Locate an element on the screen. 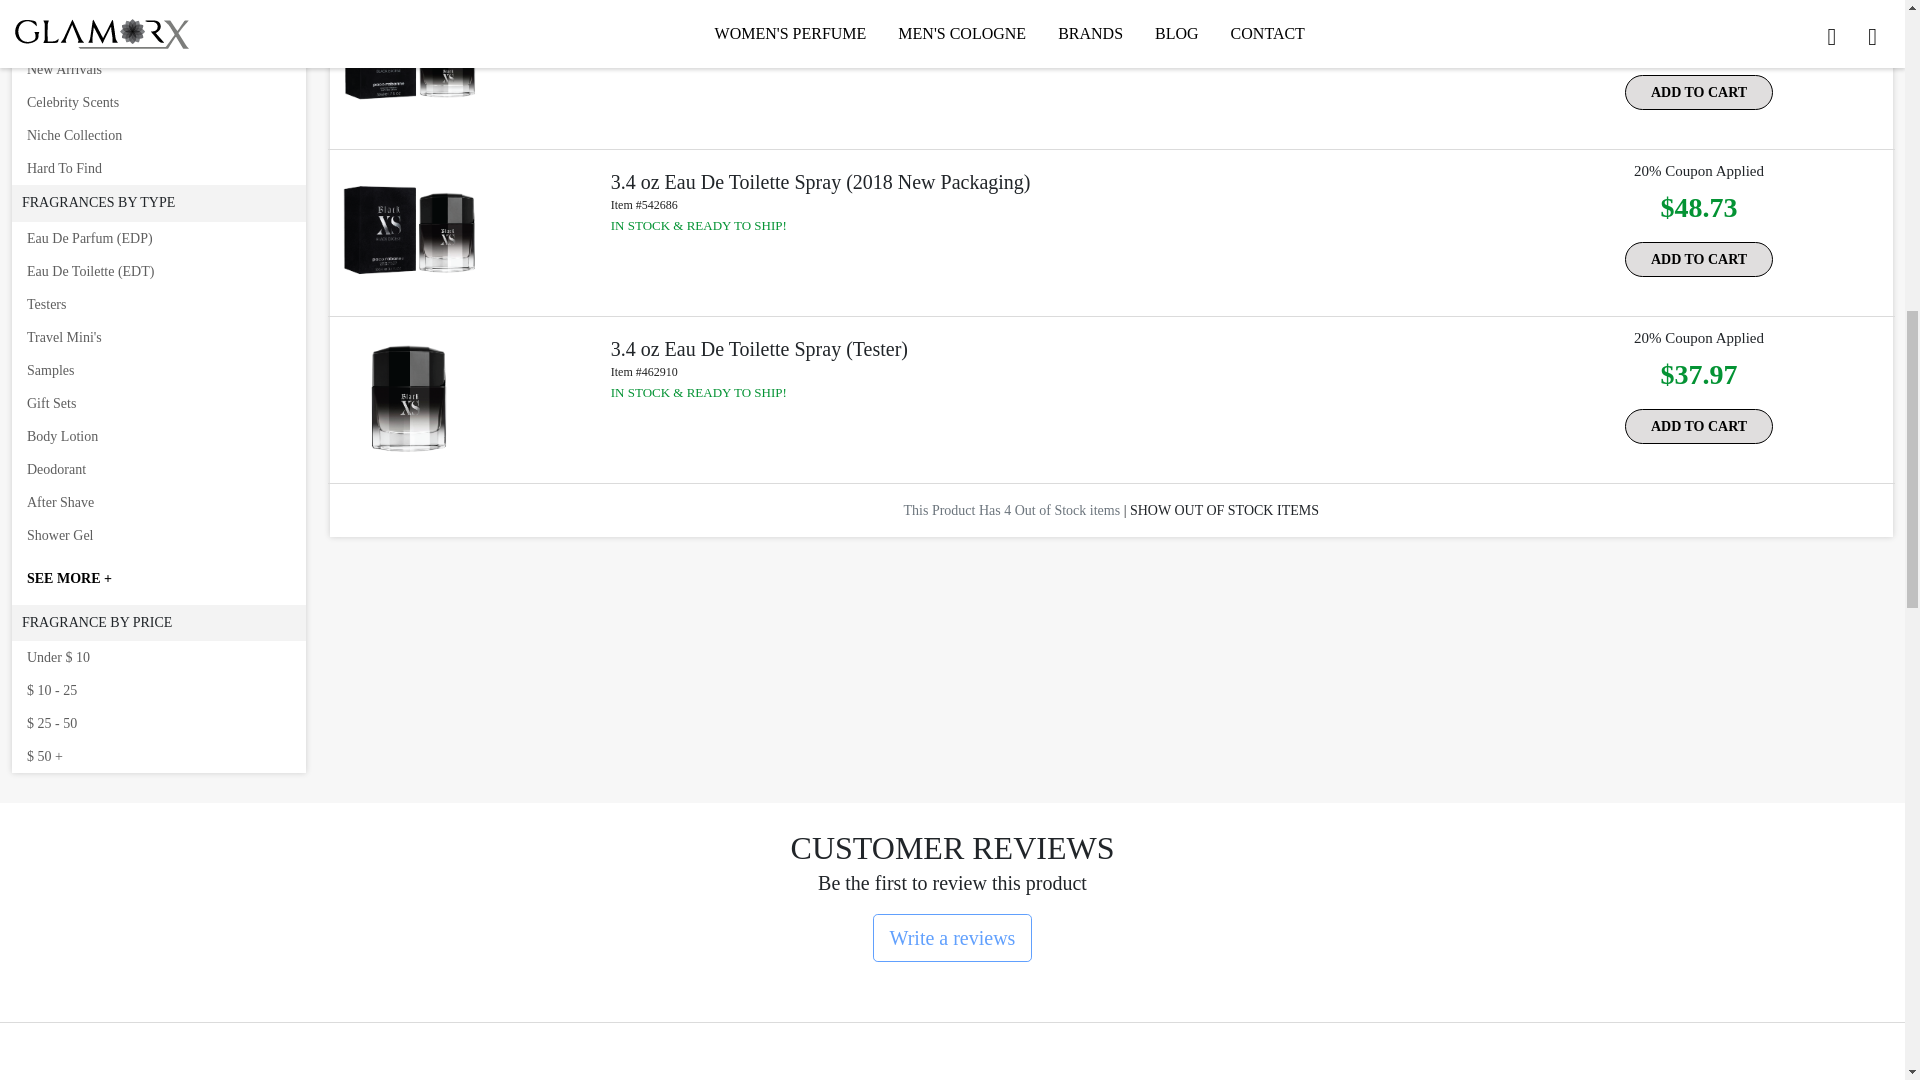 The height and width of the screenshot is (1080, 1920). Celebrity Scents is located at coordinates (158, 102).